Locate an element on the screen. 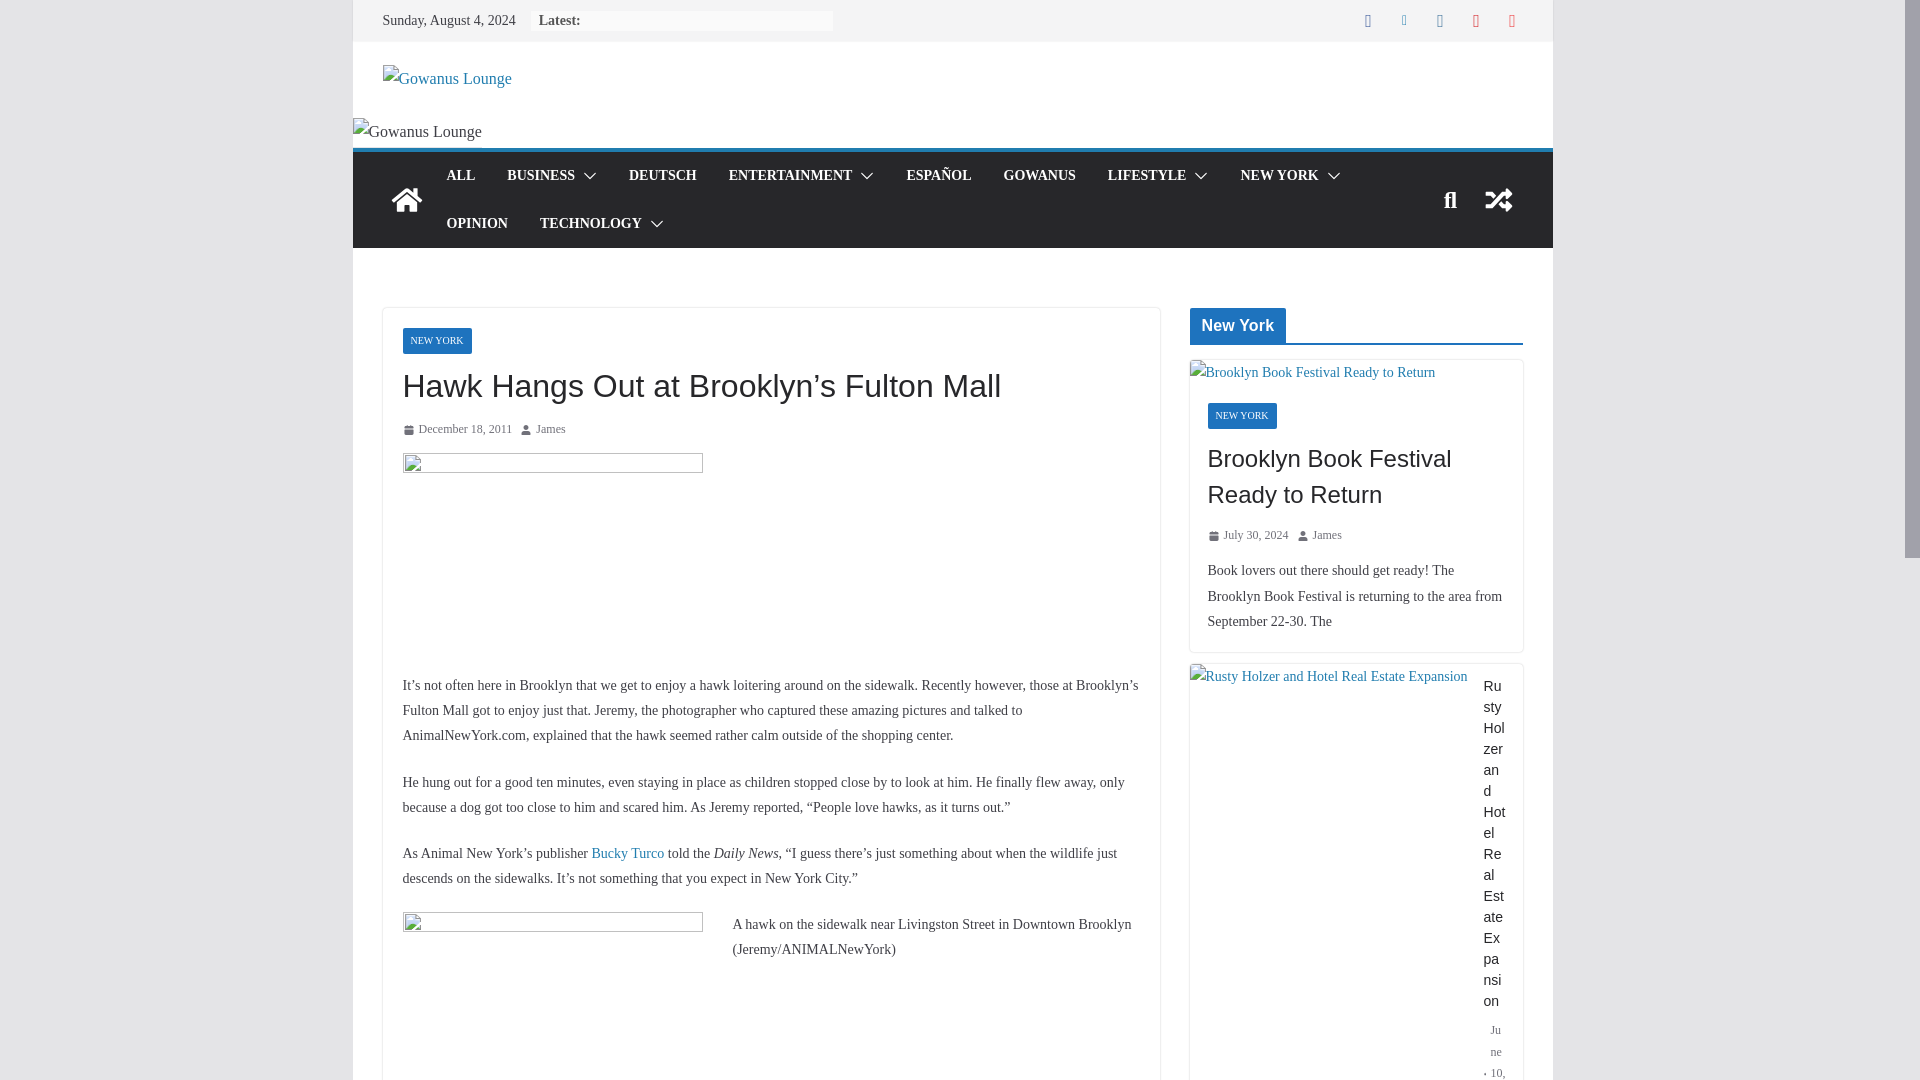  LIFESTYLE is located at coordinates (1146, 176).